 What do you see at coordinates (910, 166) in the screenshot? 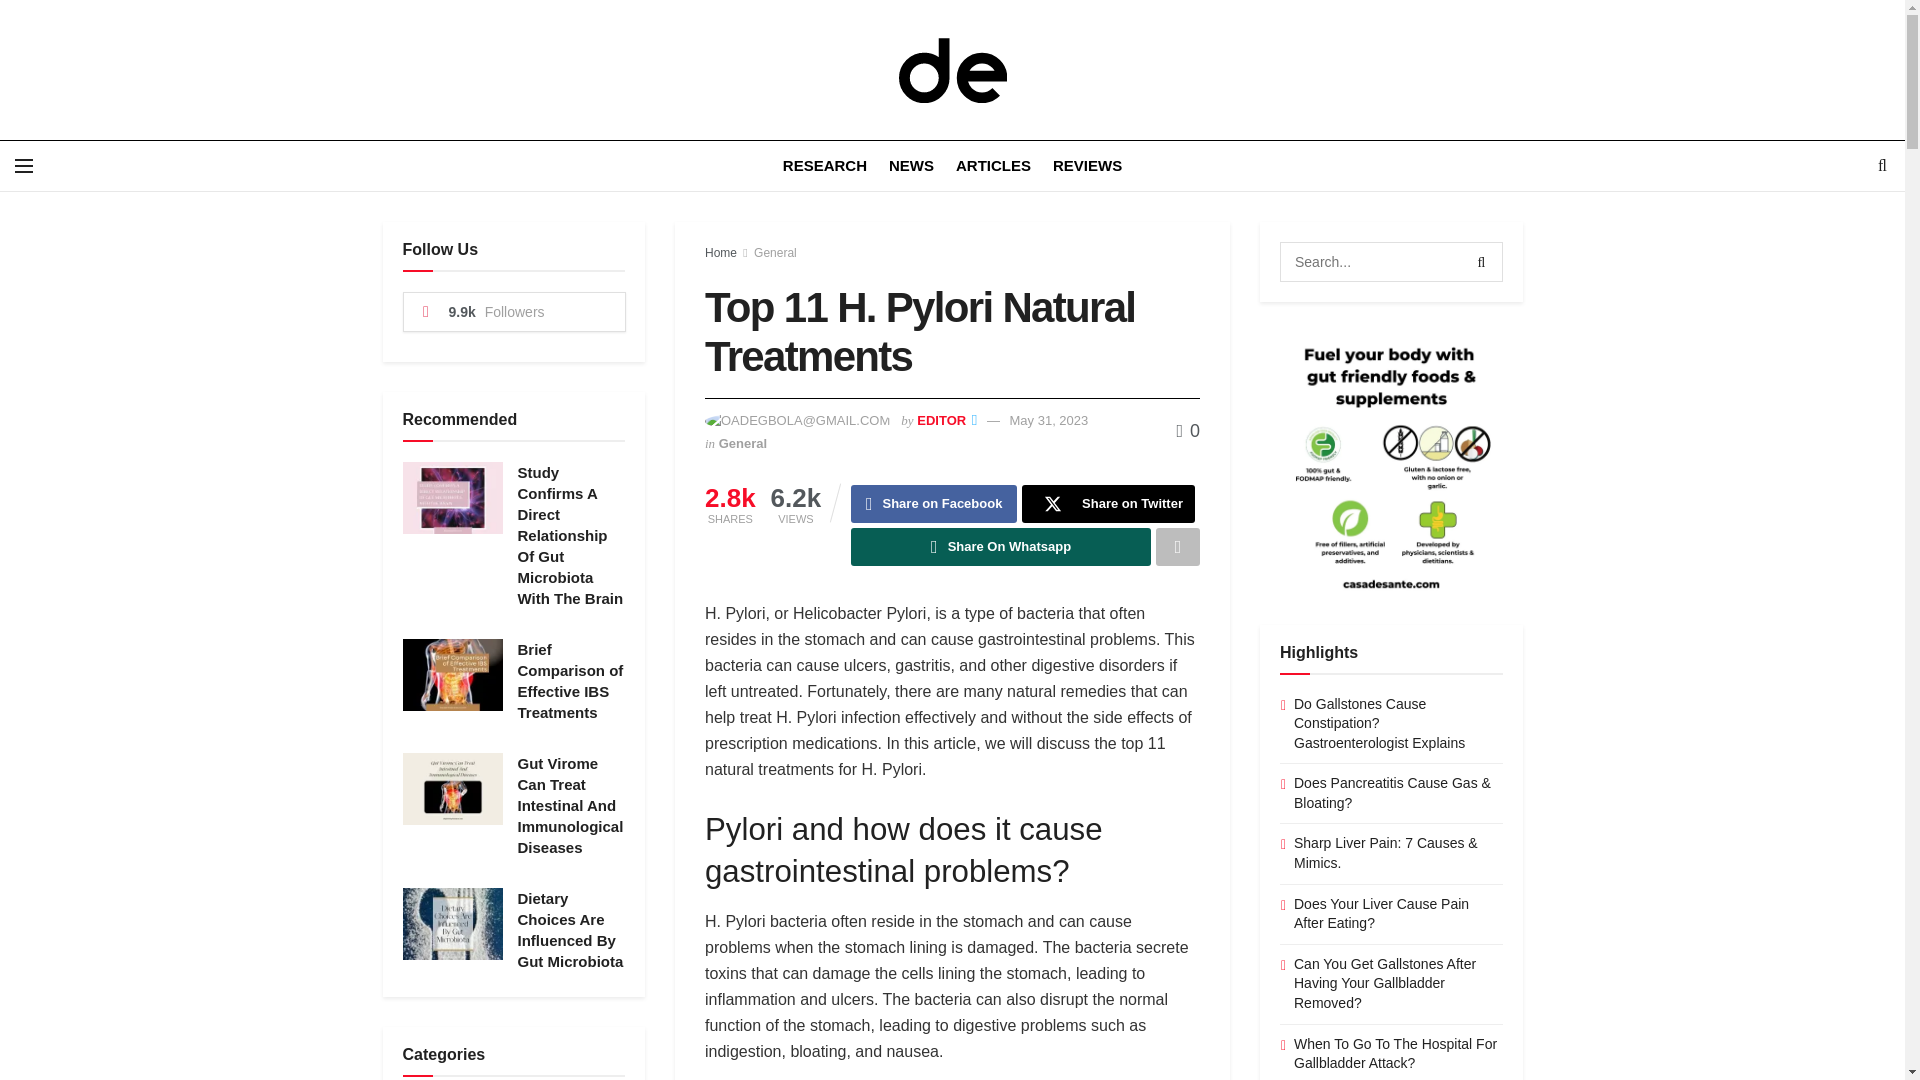
I see `NEWS` at bounding box center [910, 166].